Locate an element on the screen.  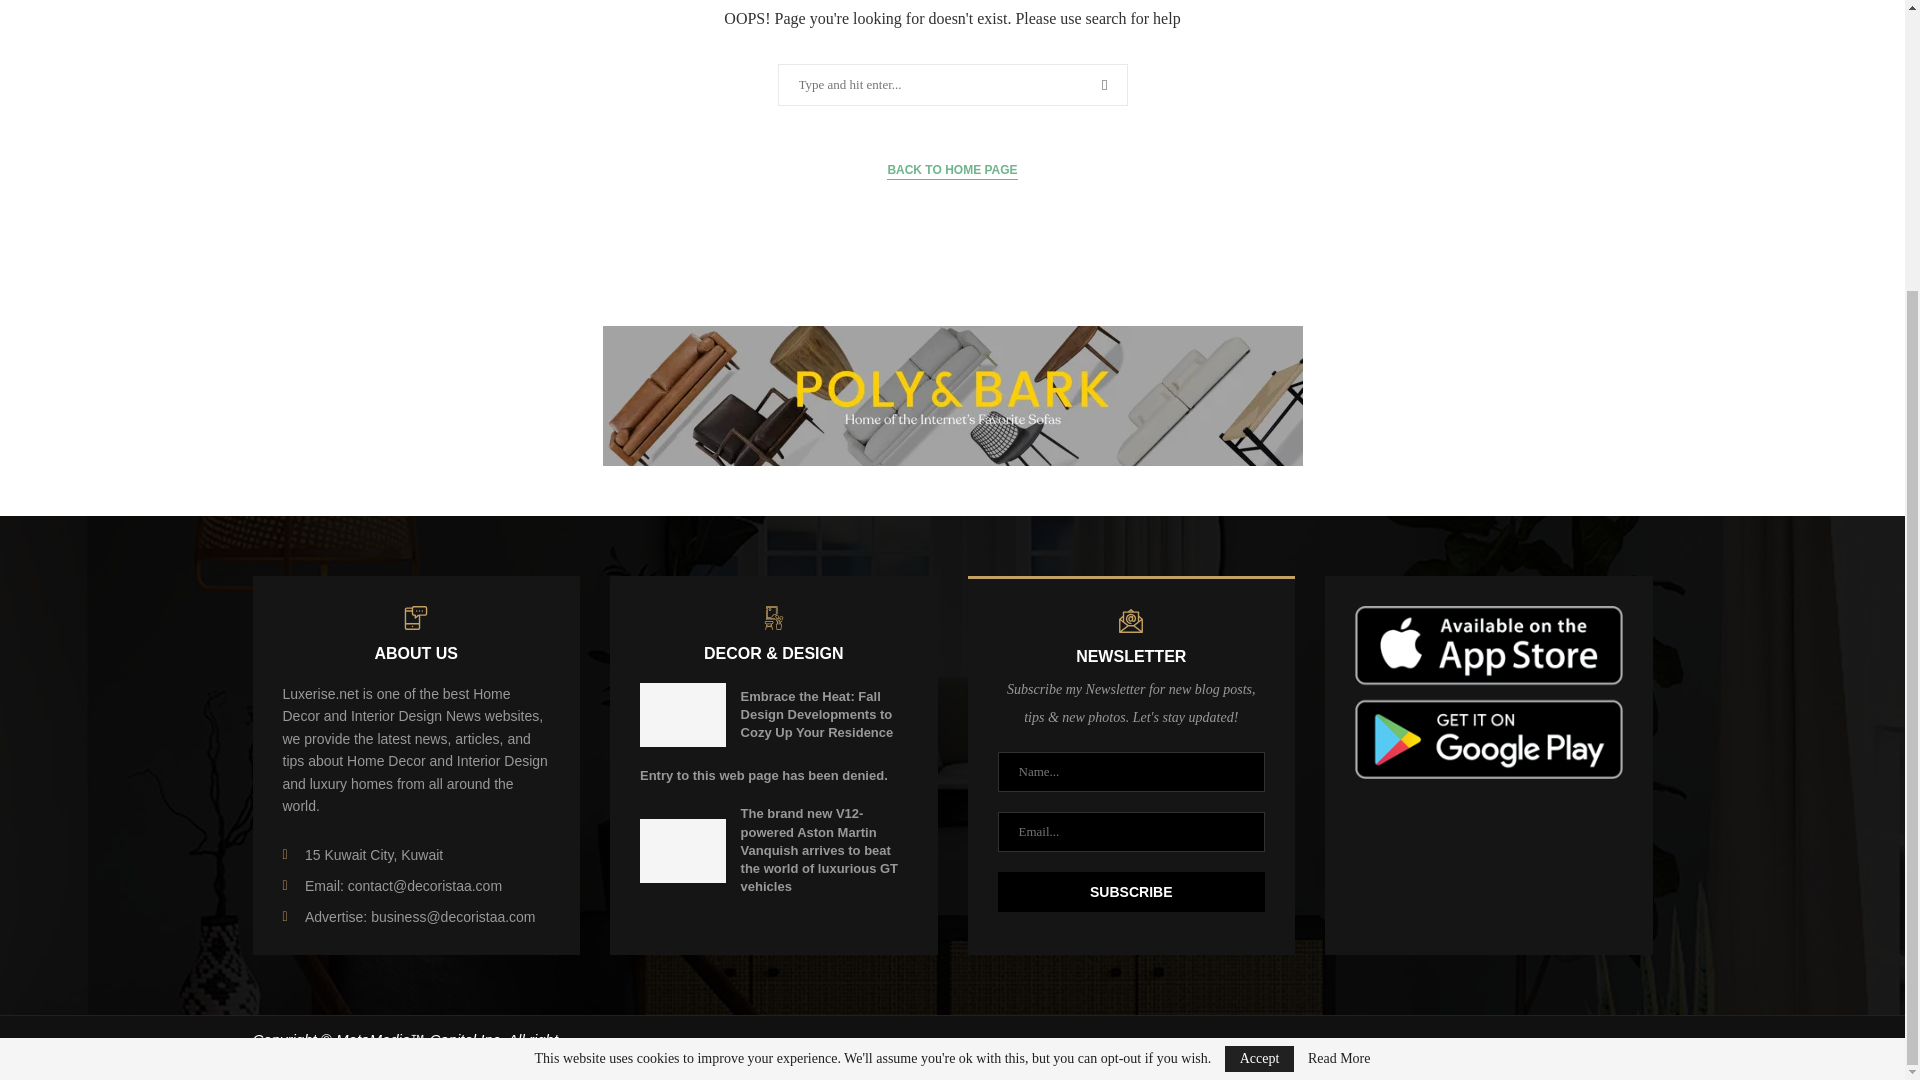
BACK TO HOME PAGE is located at coordinates (952, 170).